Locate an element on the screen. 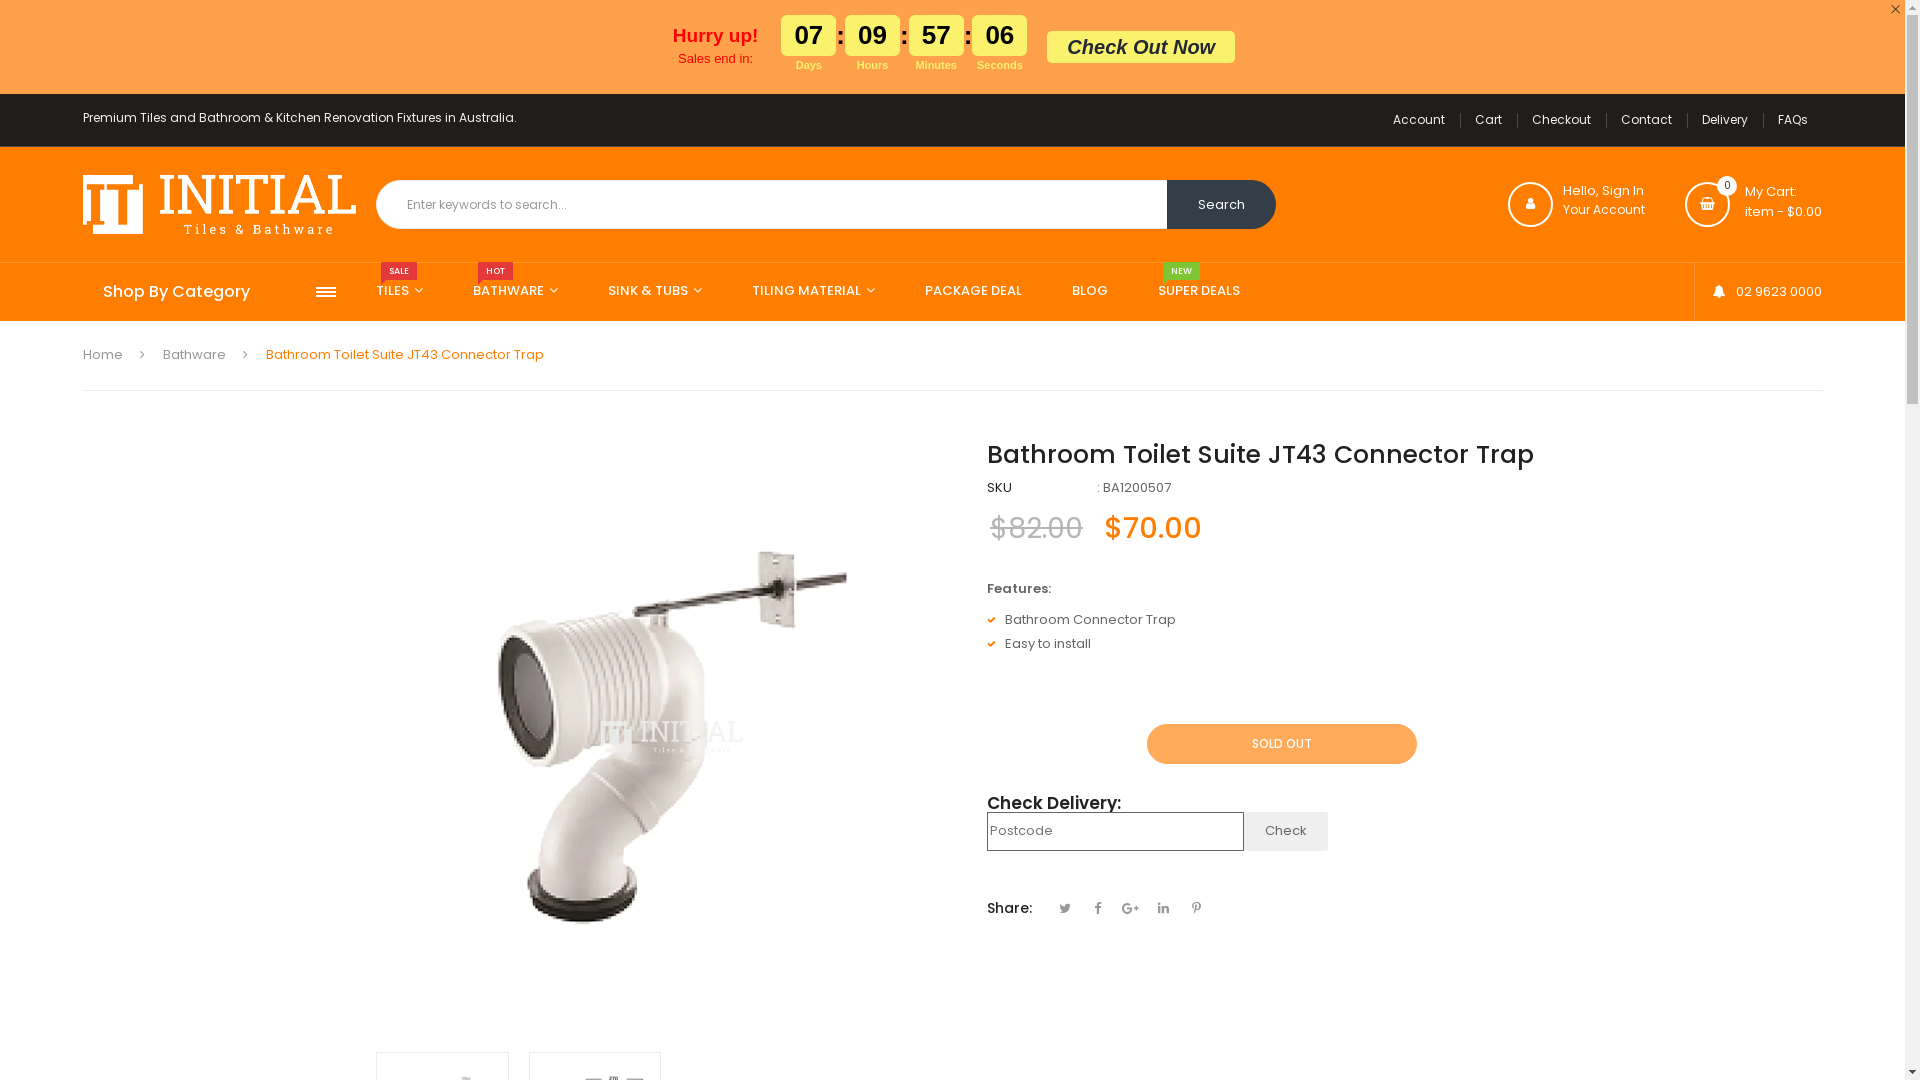 The height and width of the screenshot is (1080, 1920). Contact is located at coordinates (1646, 120).